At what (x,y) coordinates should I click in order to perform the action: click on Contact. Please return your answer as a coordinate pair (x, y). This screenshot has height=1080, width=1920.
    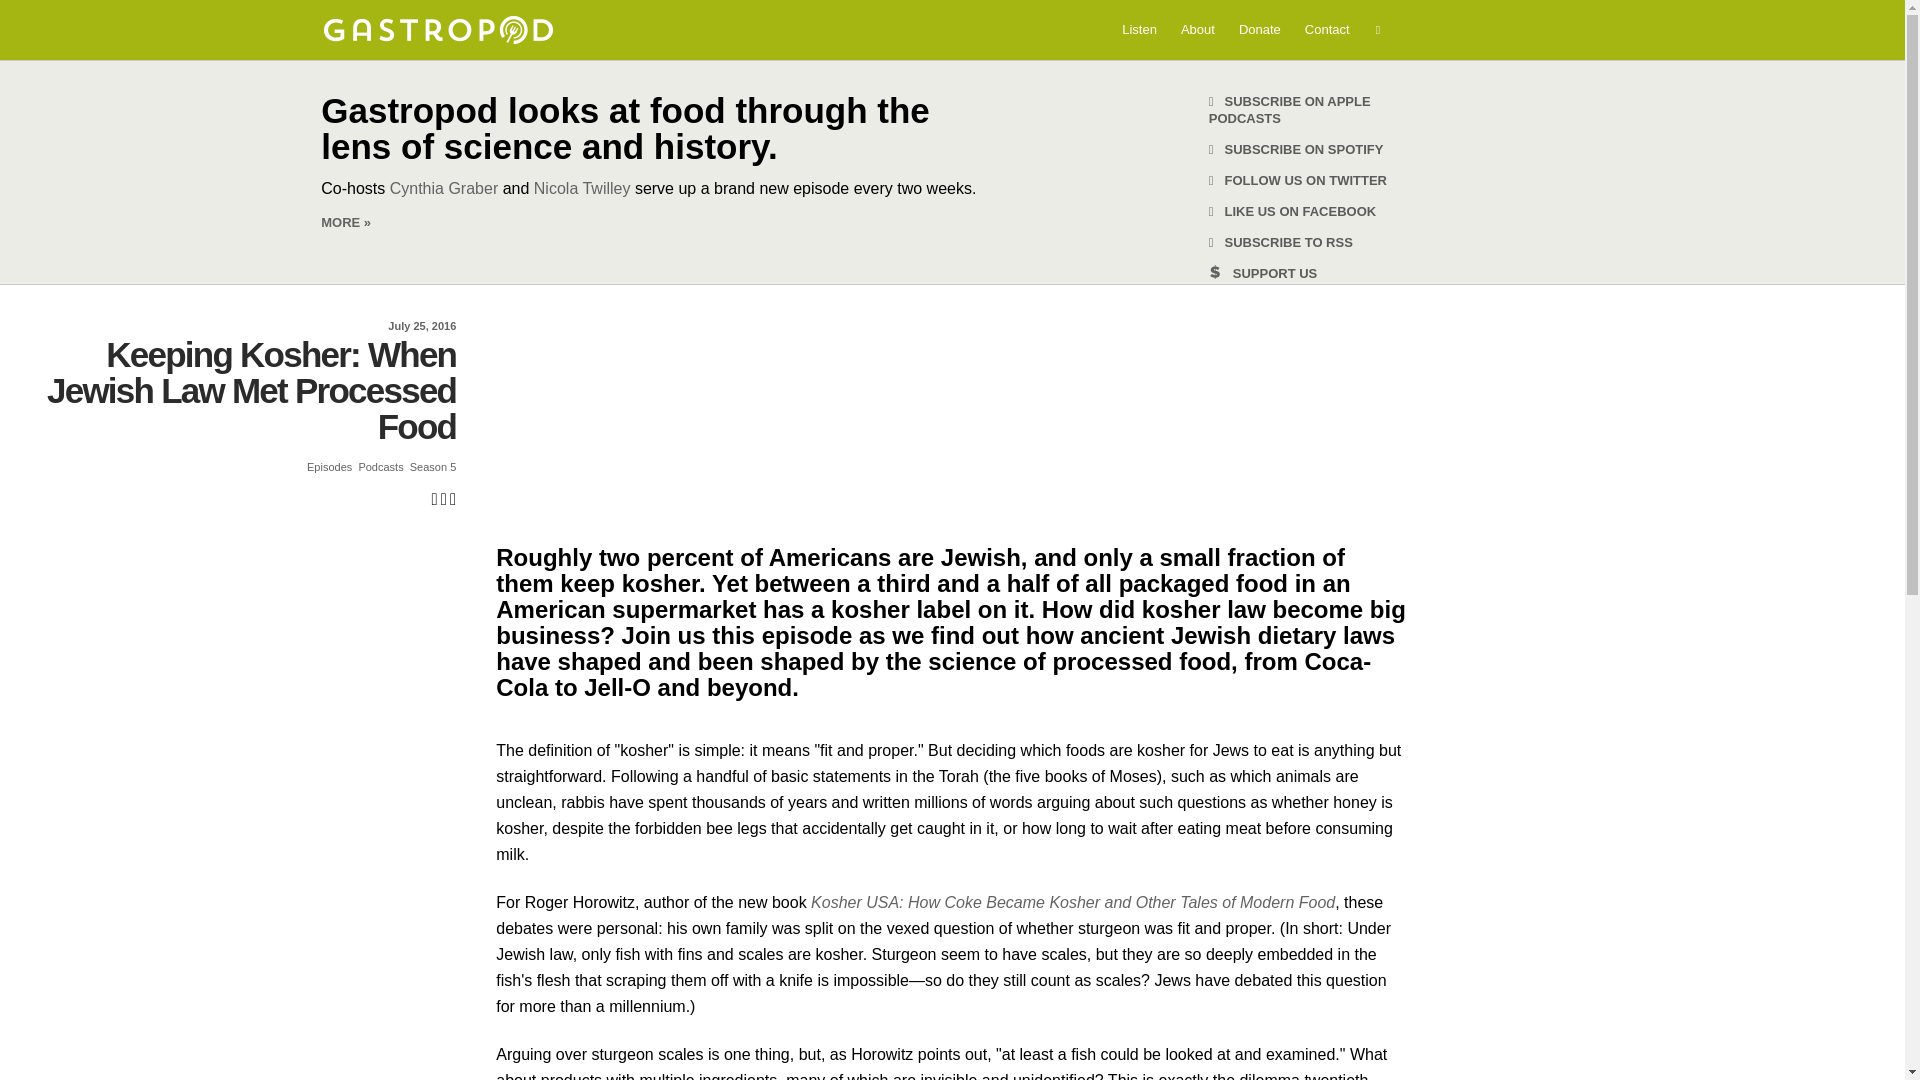
    Looking at the image, I should click on (1326, 29).